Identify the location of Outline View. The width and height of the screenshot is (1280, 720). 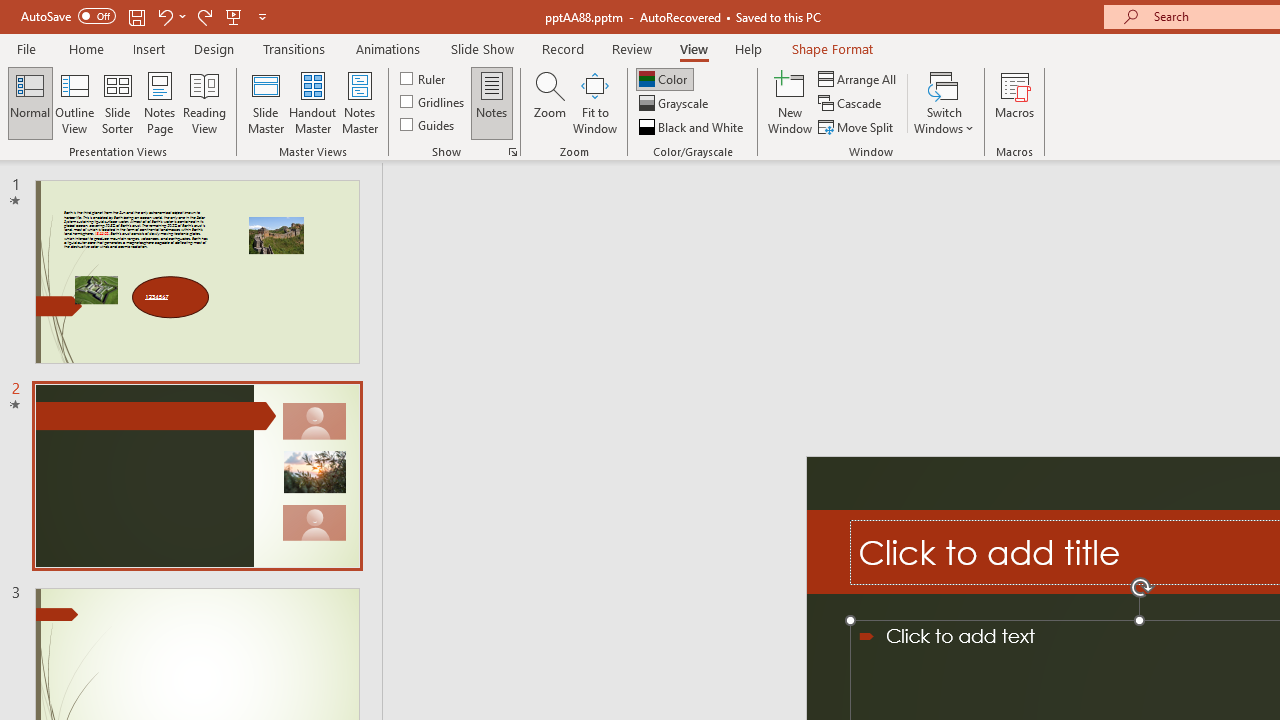
(74, 102).